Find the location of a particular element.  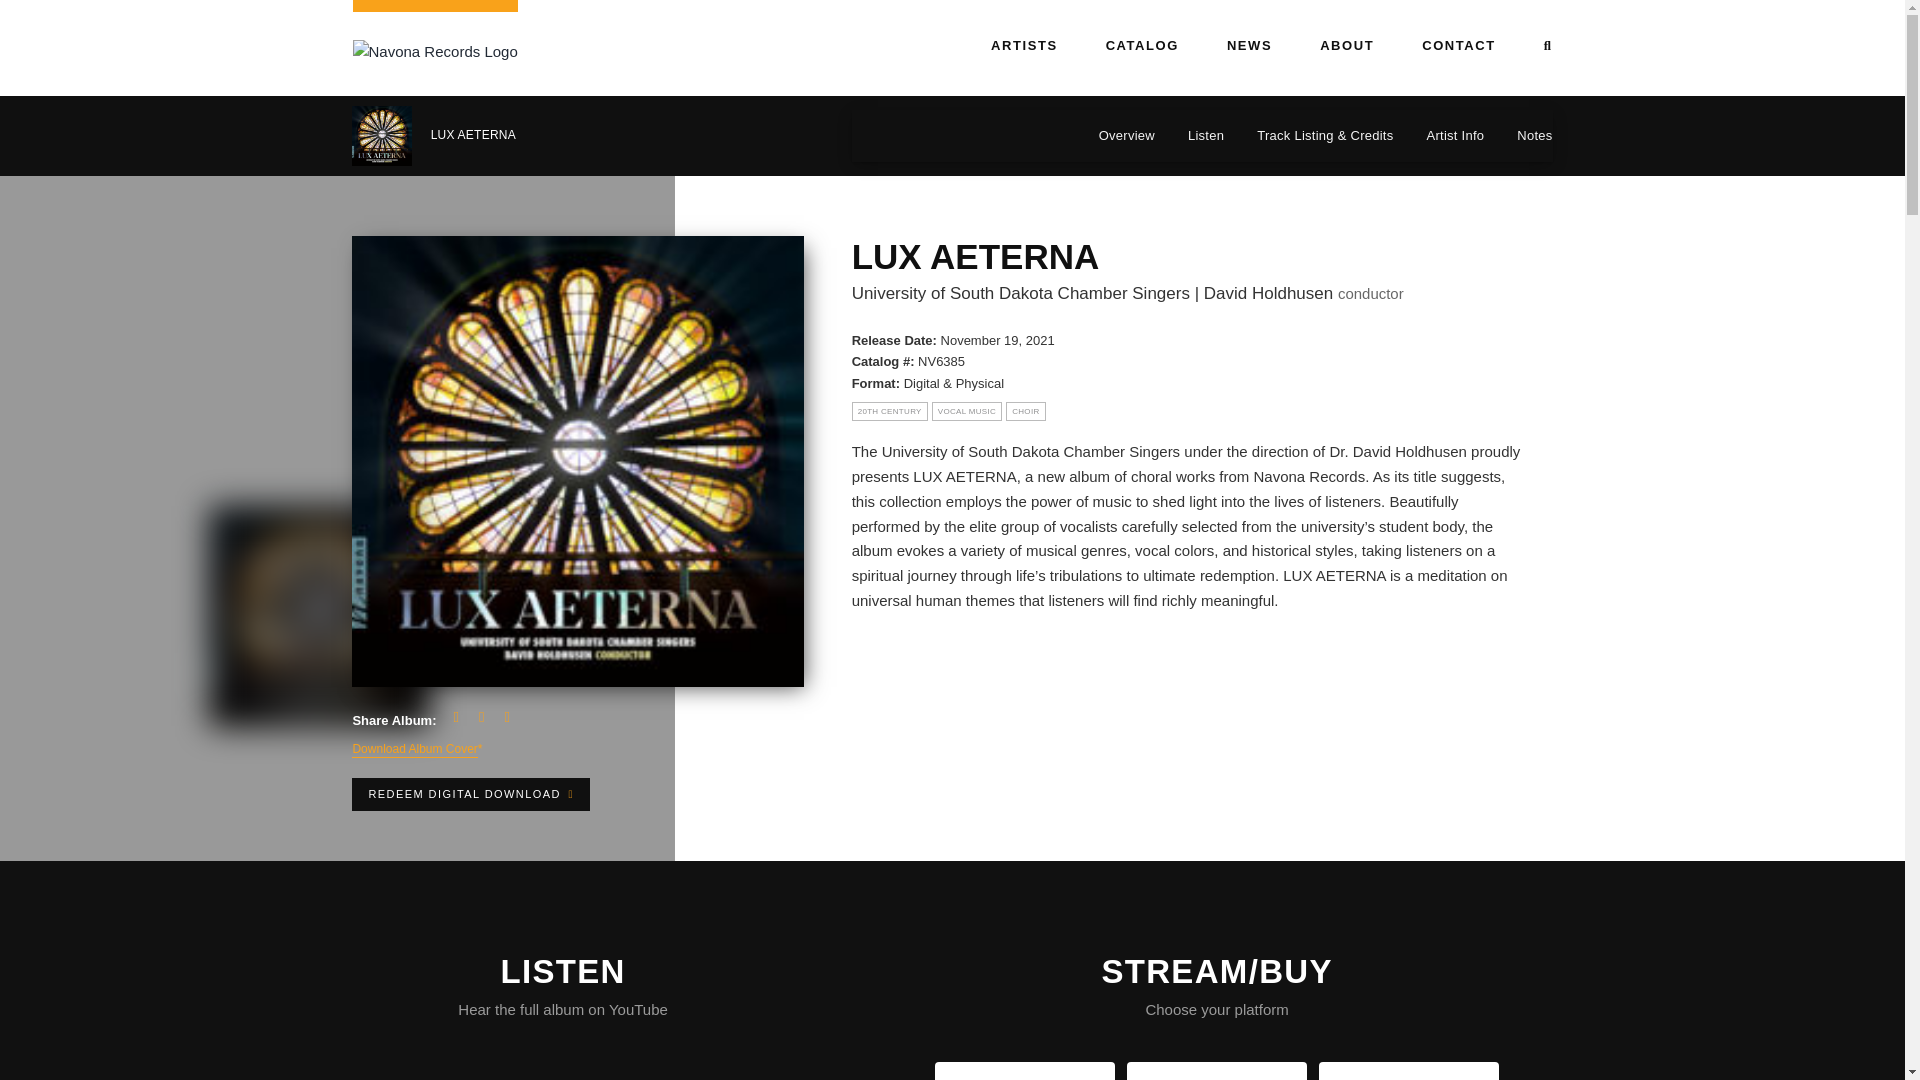

Artist Info is located at coordinates (1444, 136).